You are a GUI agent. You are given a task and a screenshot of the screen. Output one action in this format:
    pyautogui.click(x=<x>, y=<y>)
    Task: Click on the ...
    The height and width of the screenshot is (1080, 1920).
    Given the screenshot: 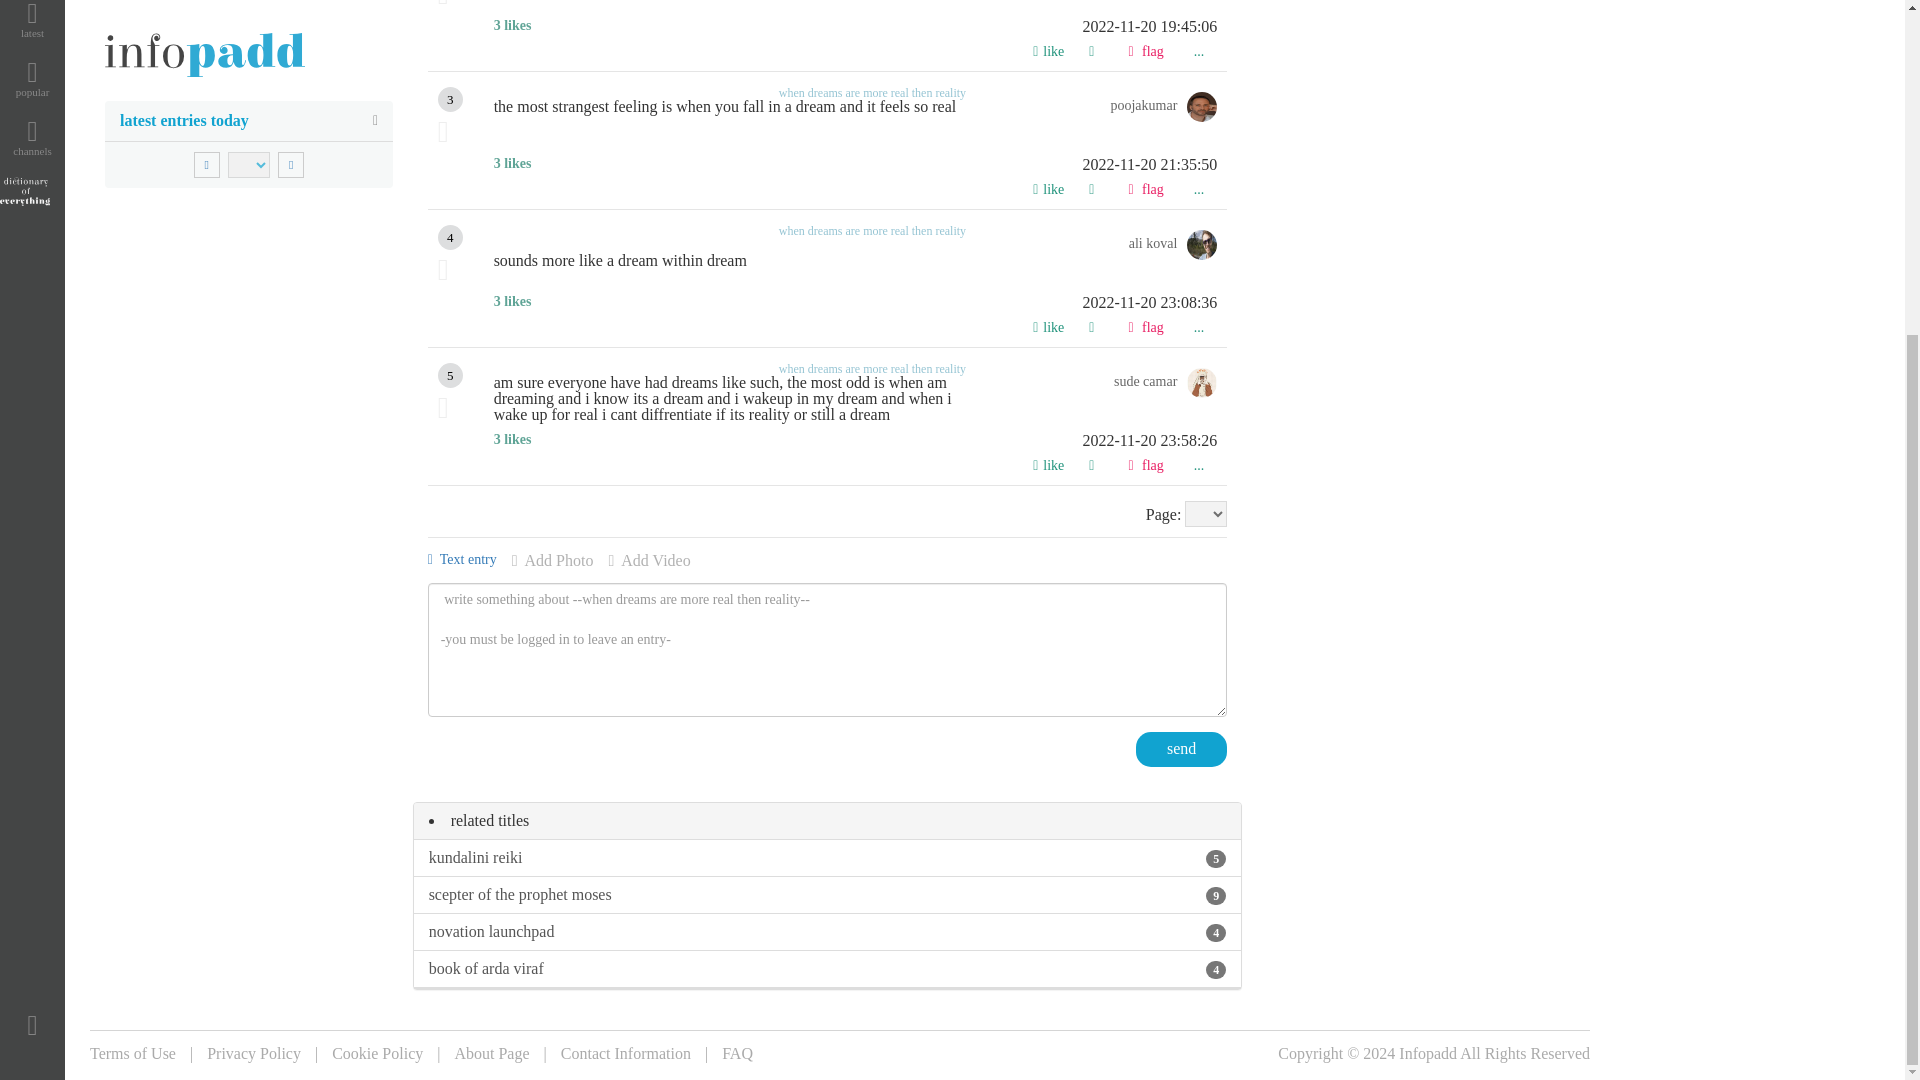 What is the action you would take?
    pyautogui.click(x=1198, y=185)
    